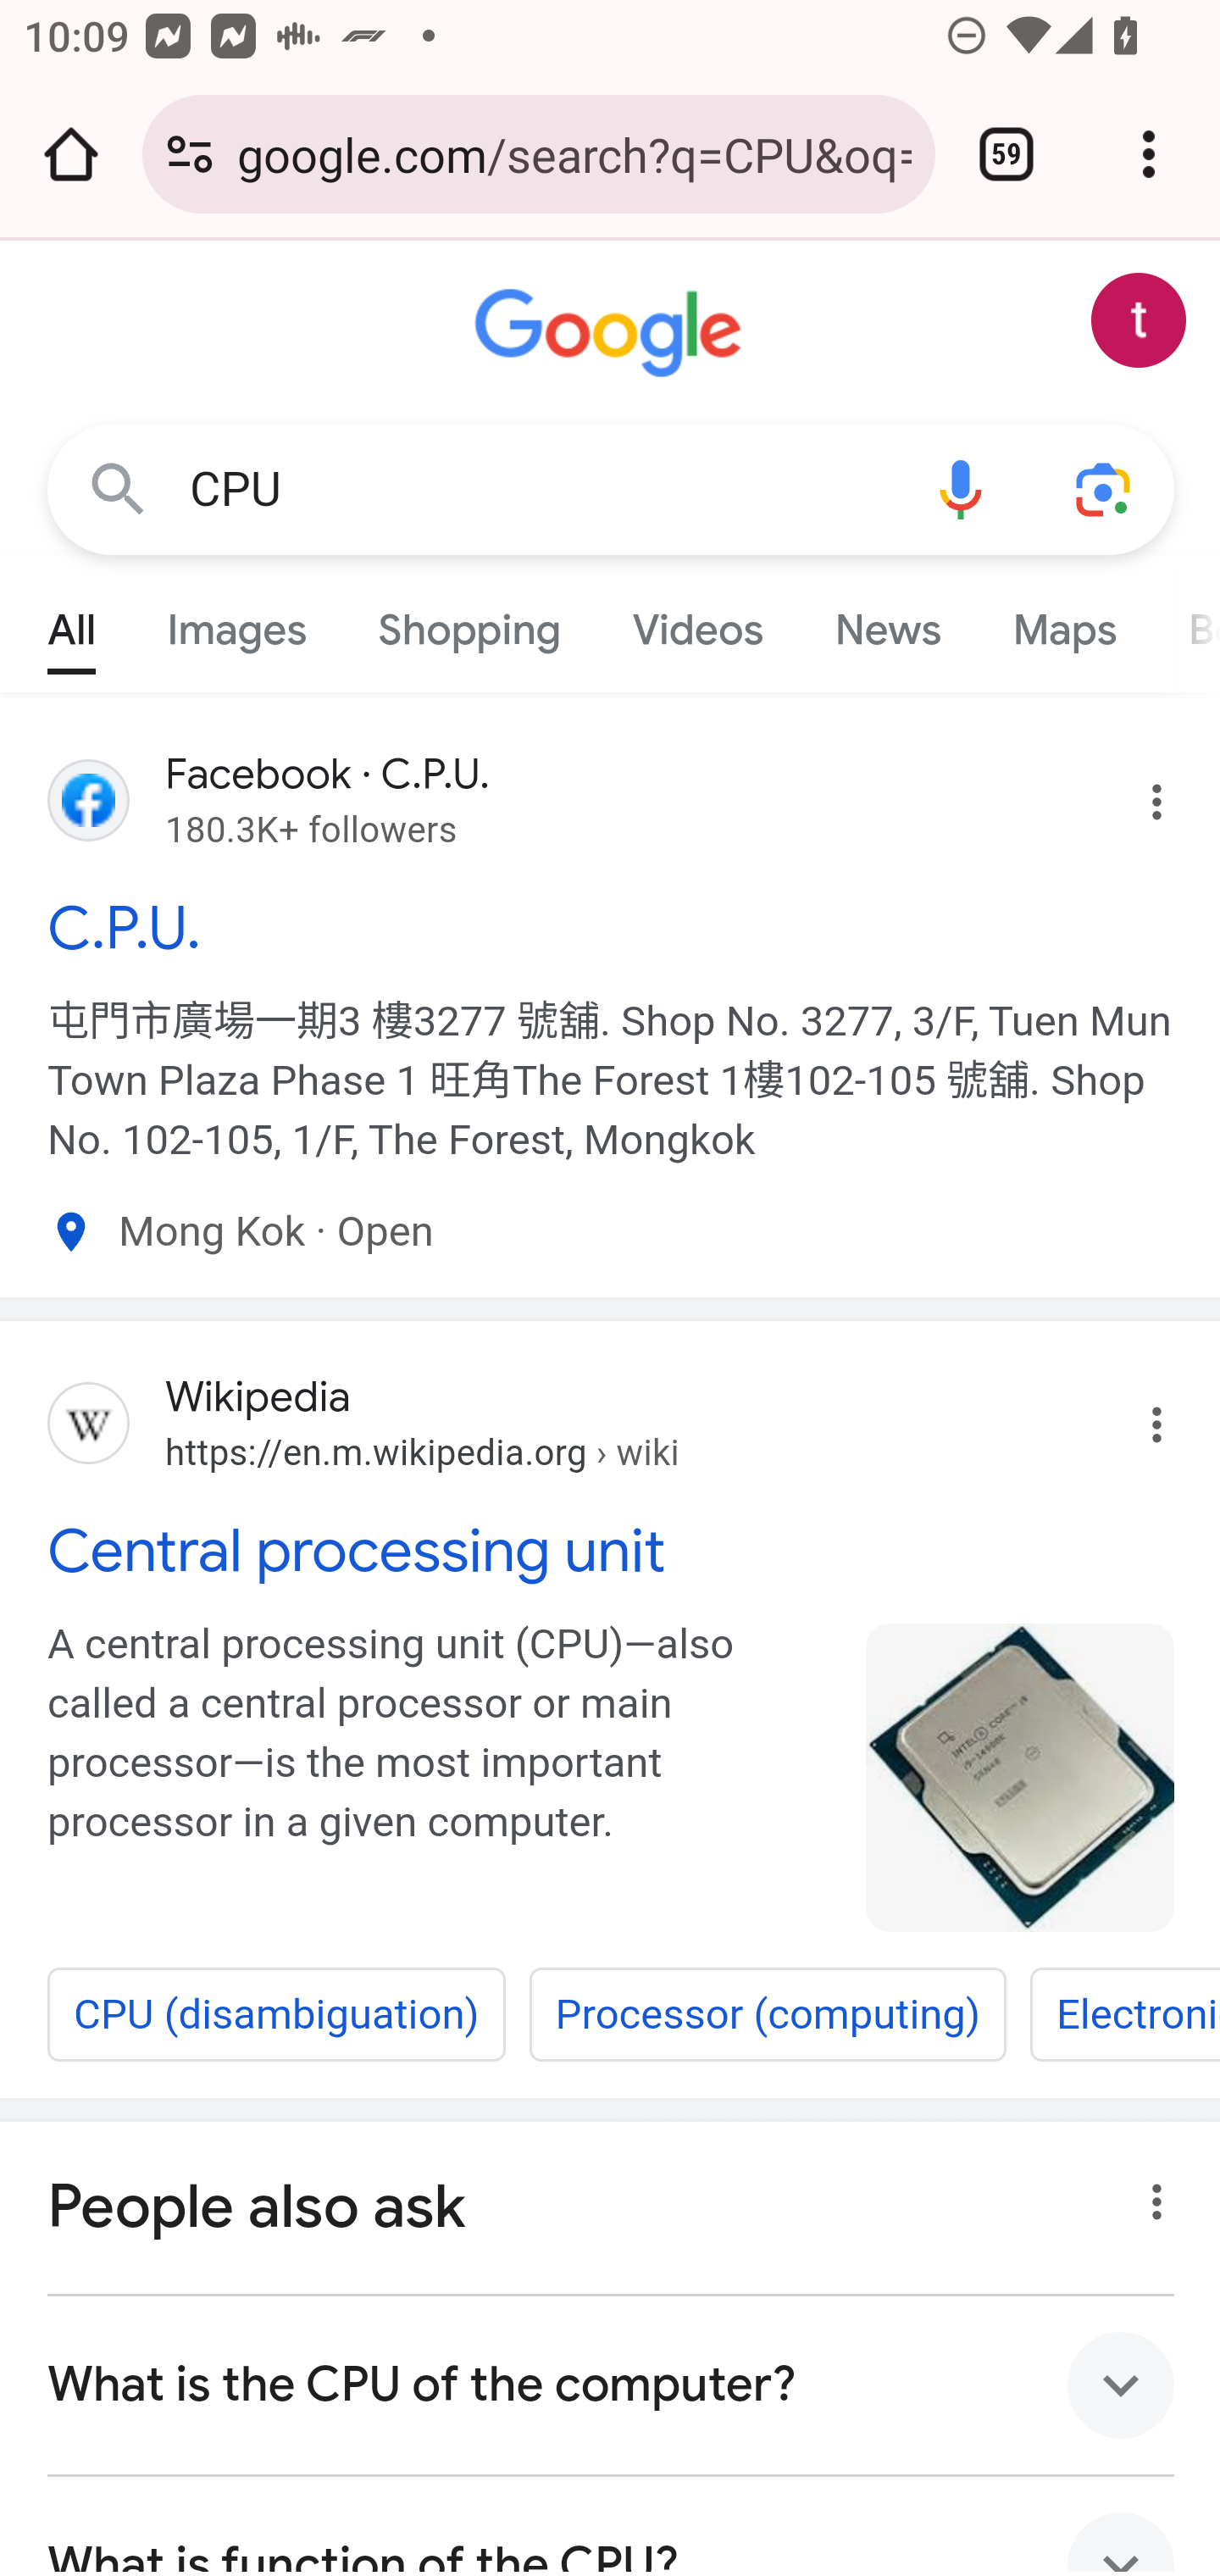 Image resolution: width=1220 pixels, height=2576 pixels. Describe the element at coordinates (1105, 488) in the screenshot. I see `Search using your camera or photos` at that location.